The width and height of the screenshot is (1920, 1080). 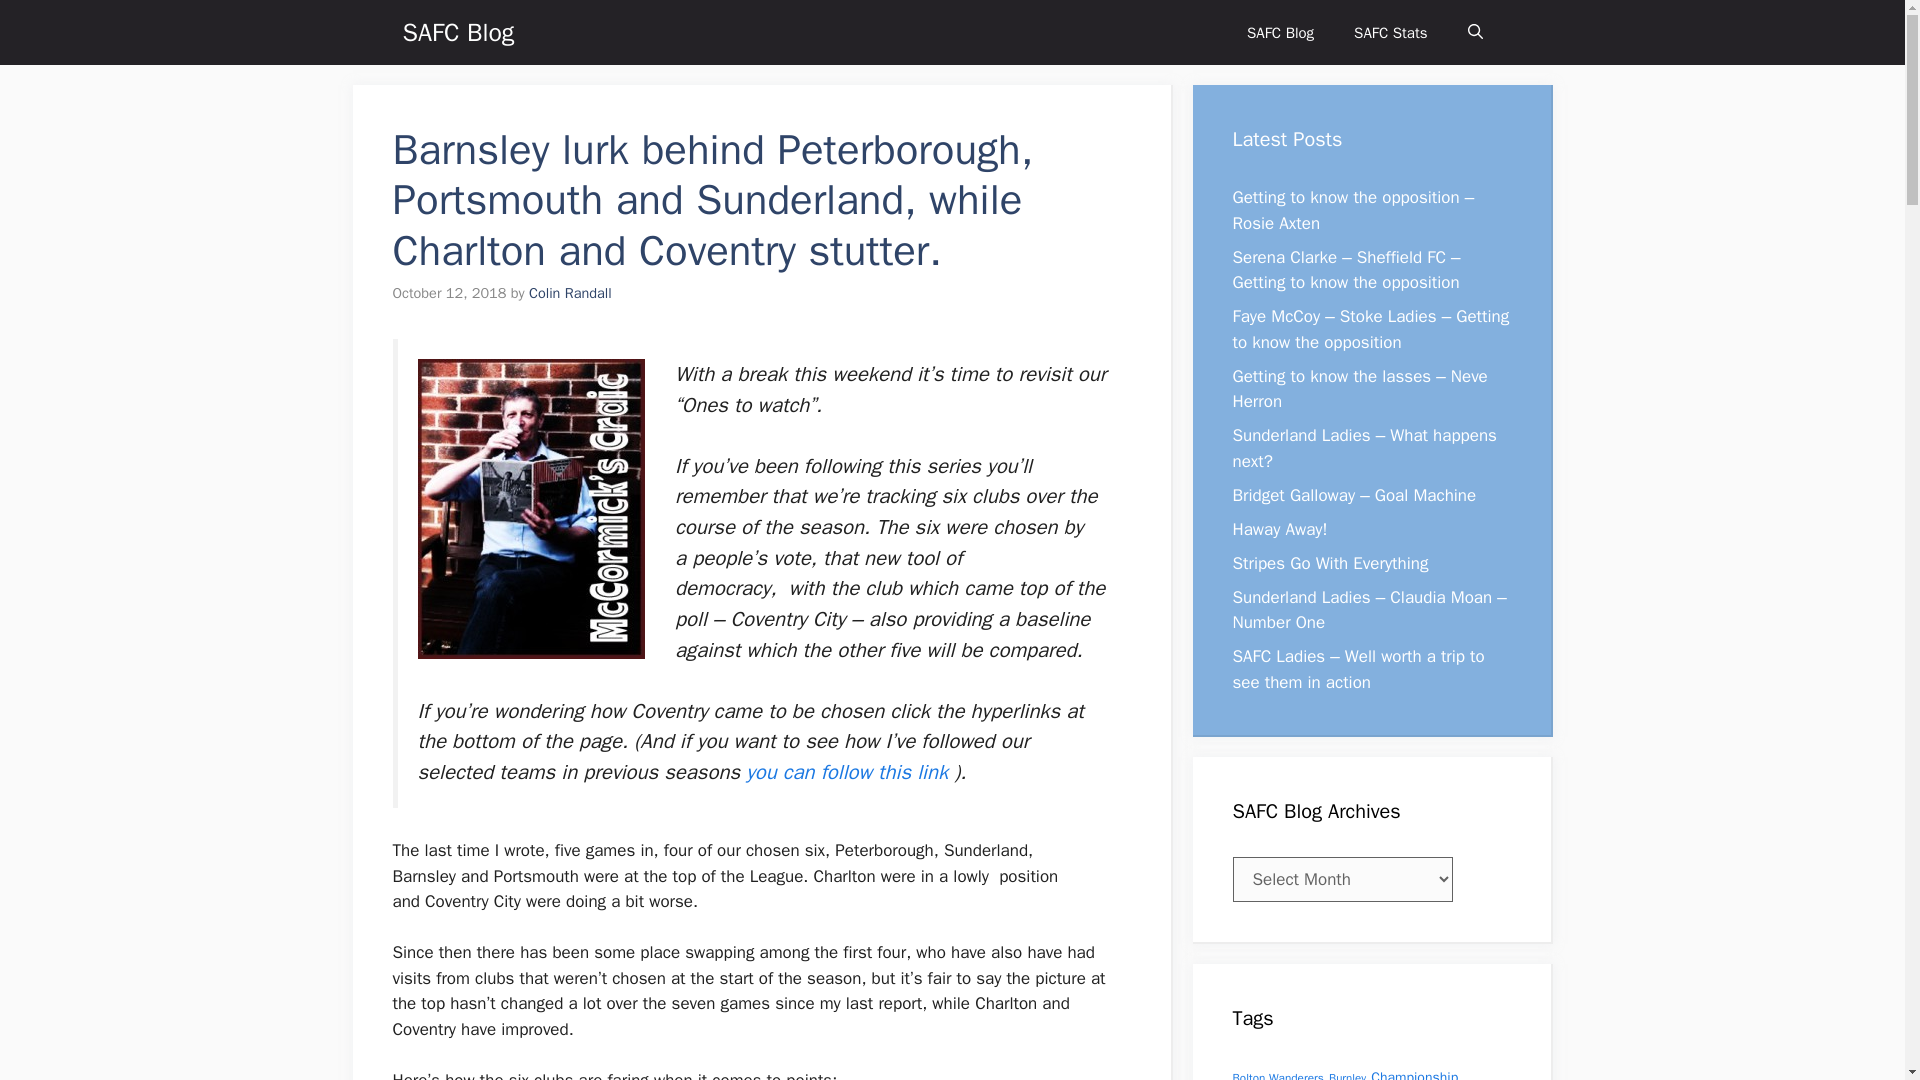 What do you see at coordinates (847, 772) in the screenshot?
I see `you can follow this link` at bounding box center [847, 772].